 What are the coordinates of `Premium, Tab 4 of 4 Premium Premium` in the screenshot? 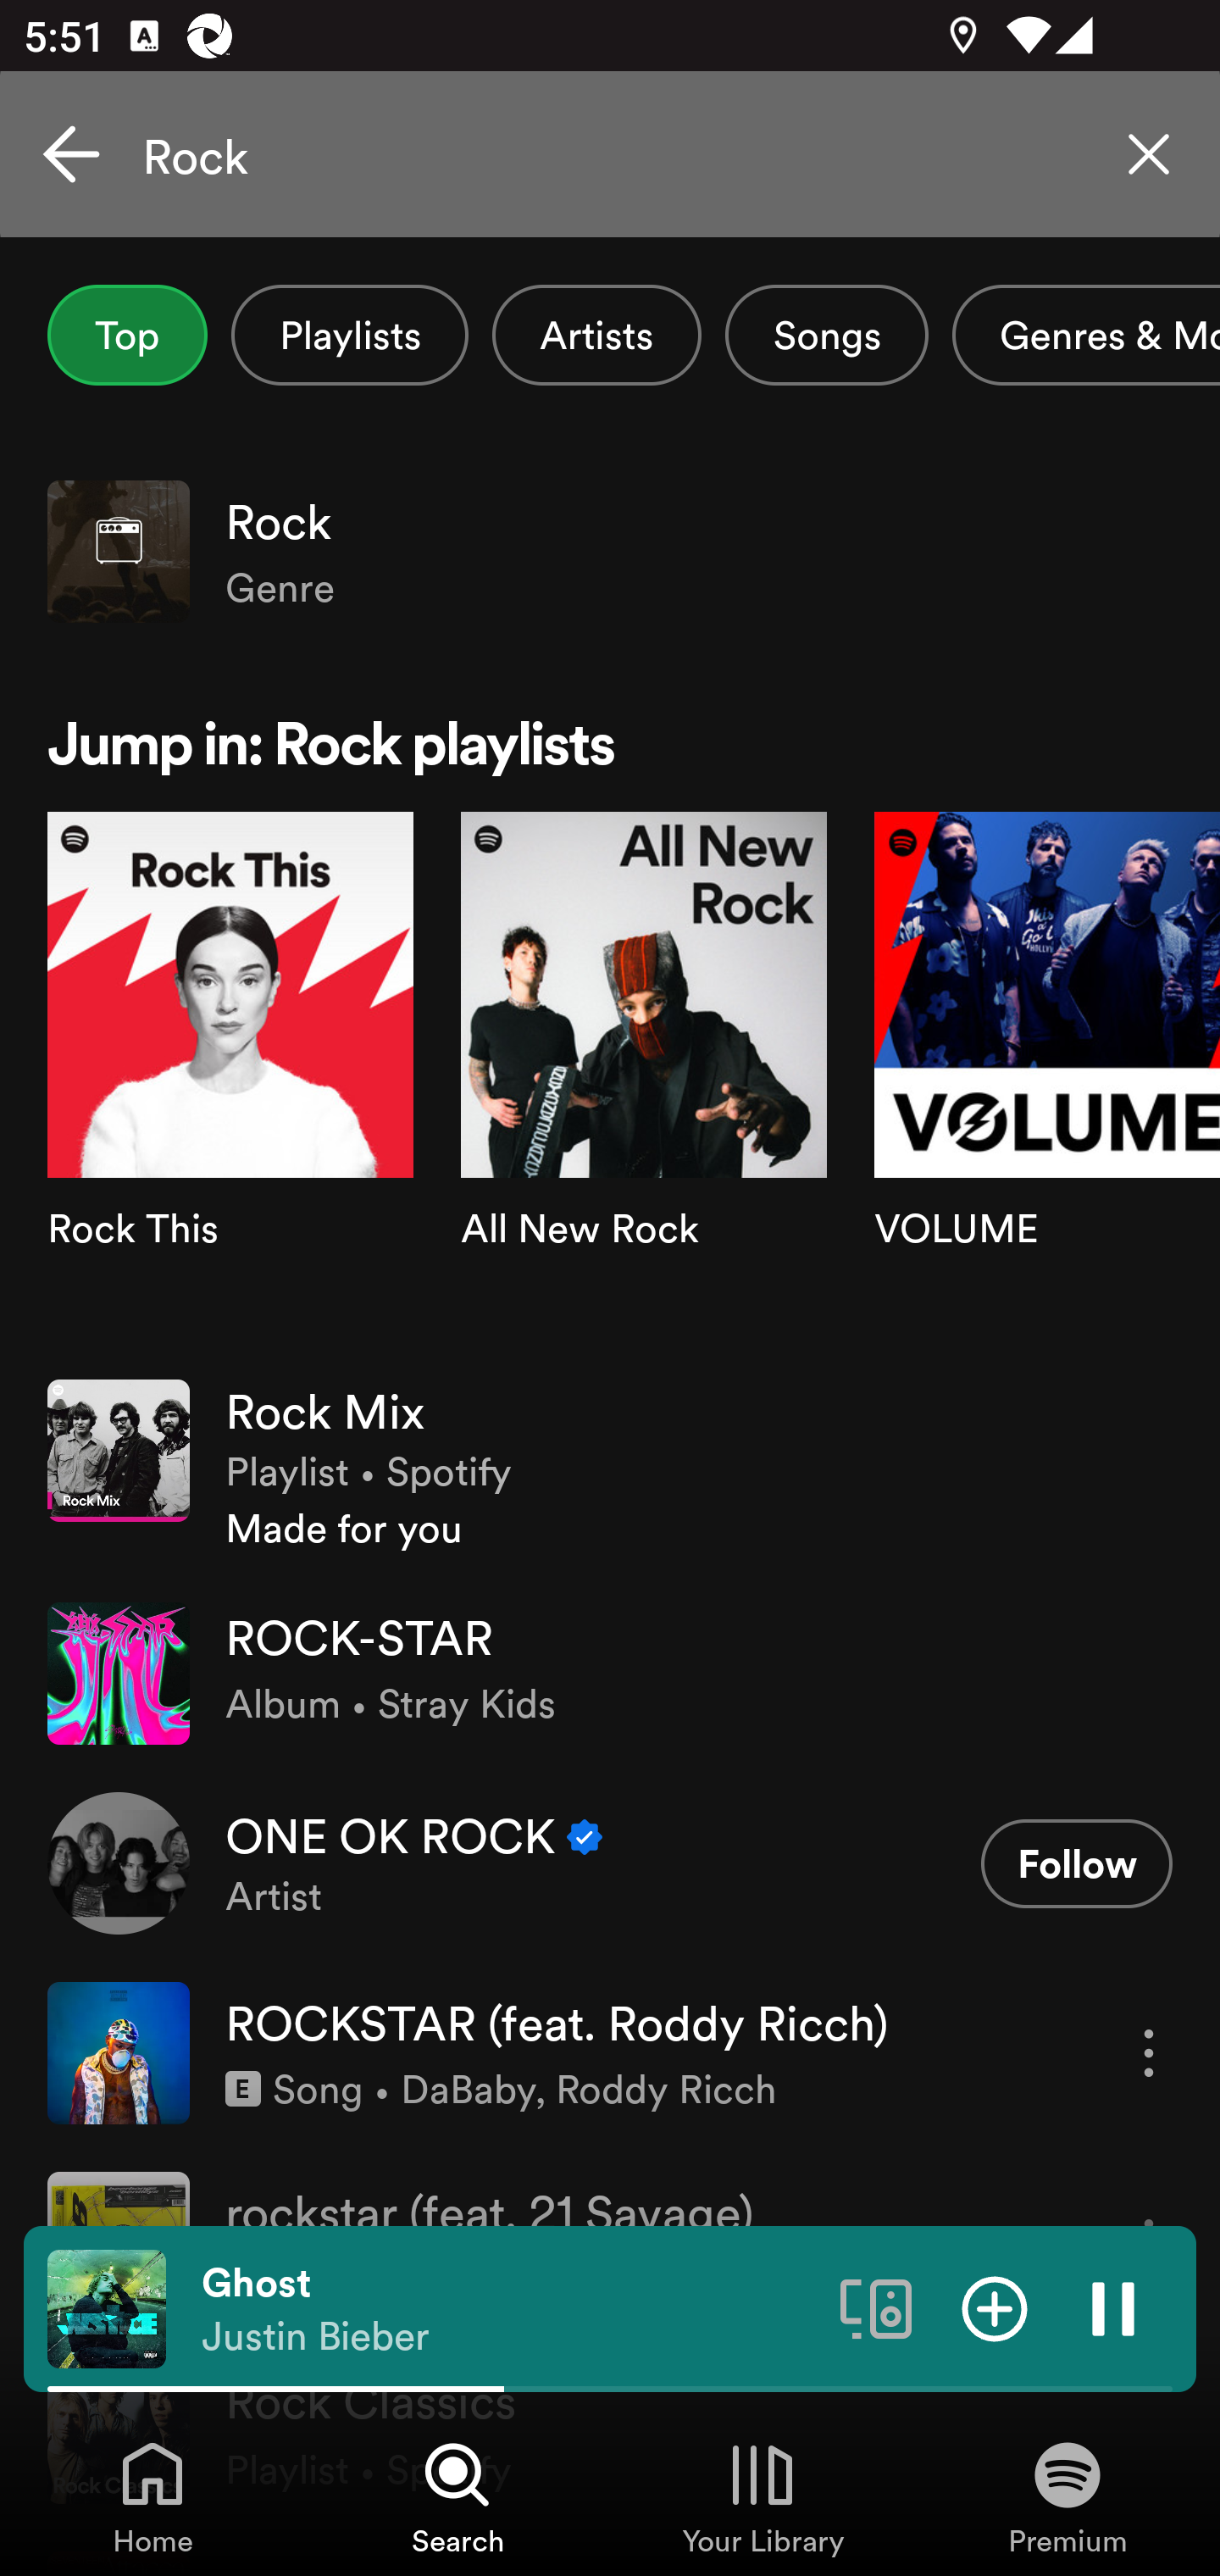 It's located at (1067, 2496).